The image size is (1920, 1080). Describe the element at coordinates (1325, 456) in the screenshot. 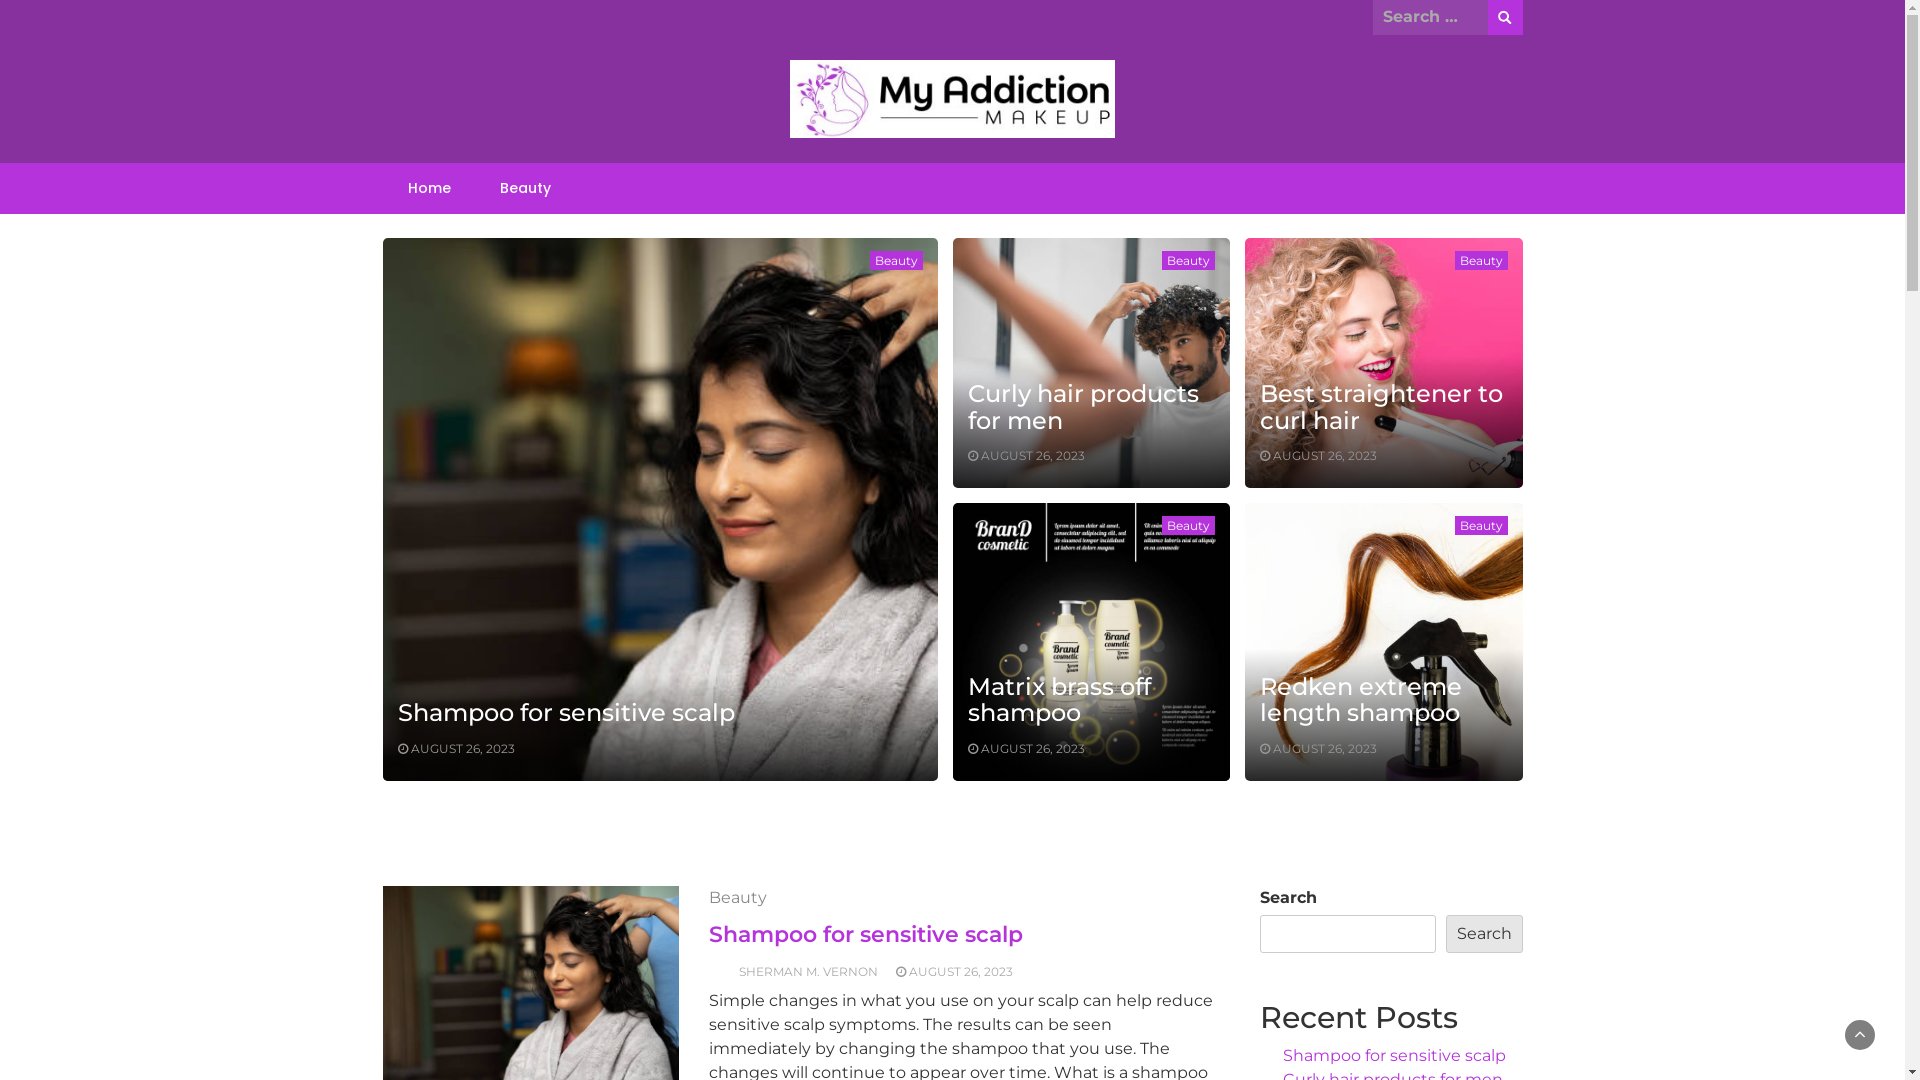

I see `AUGUST 26, 2023` at that location.